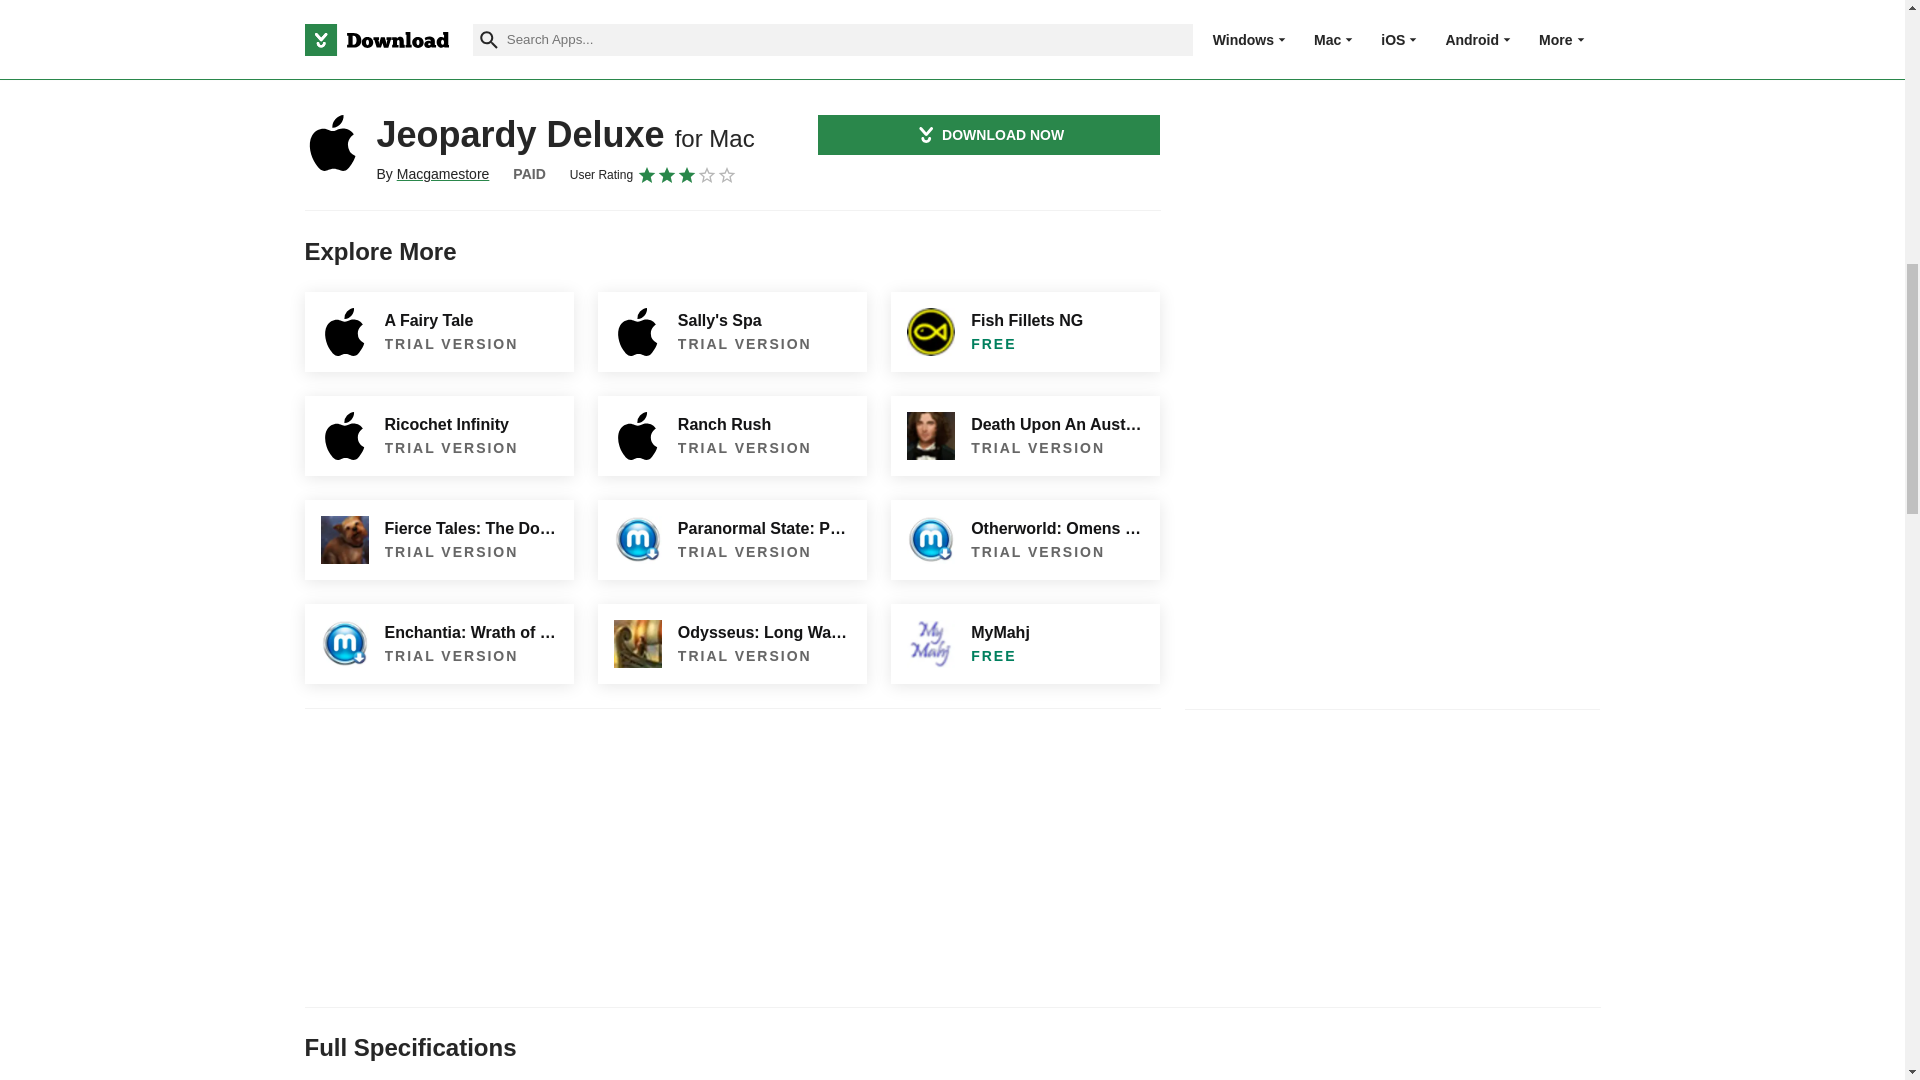 This screenshot has width=1920, height=1080. Describe the element at coordinates (732, 540) in the screenshot. I see `Paranormal State: Poison Spring Platinum Edition` at that location.